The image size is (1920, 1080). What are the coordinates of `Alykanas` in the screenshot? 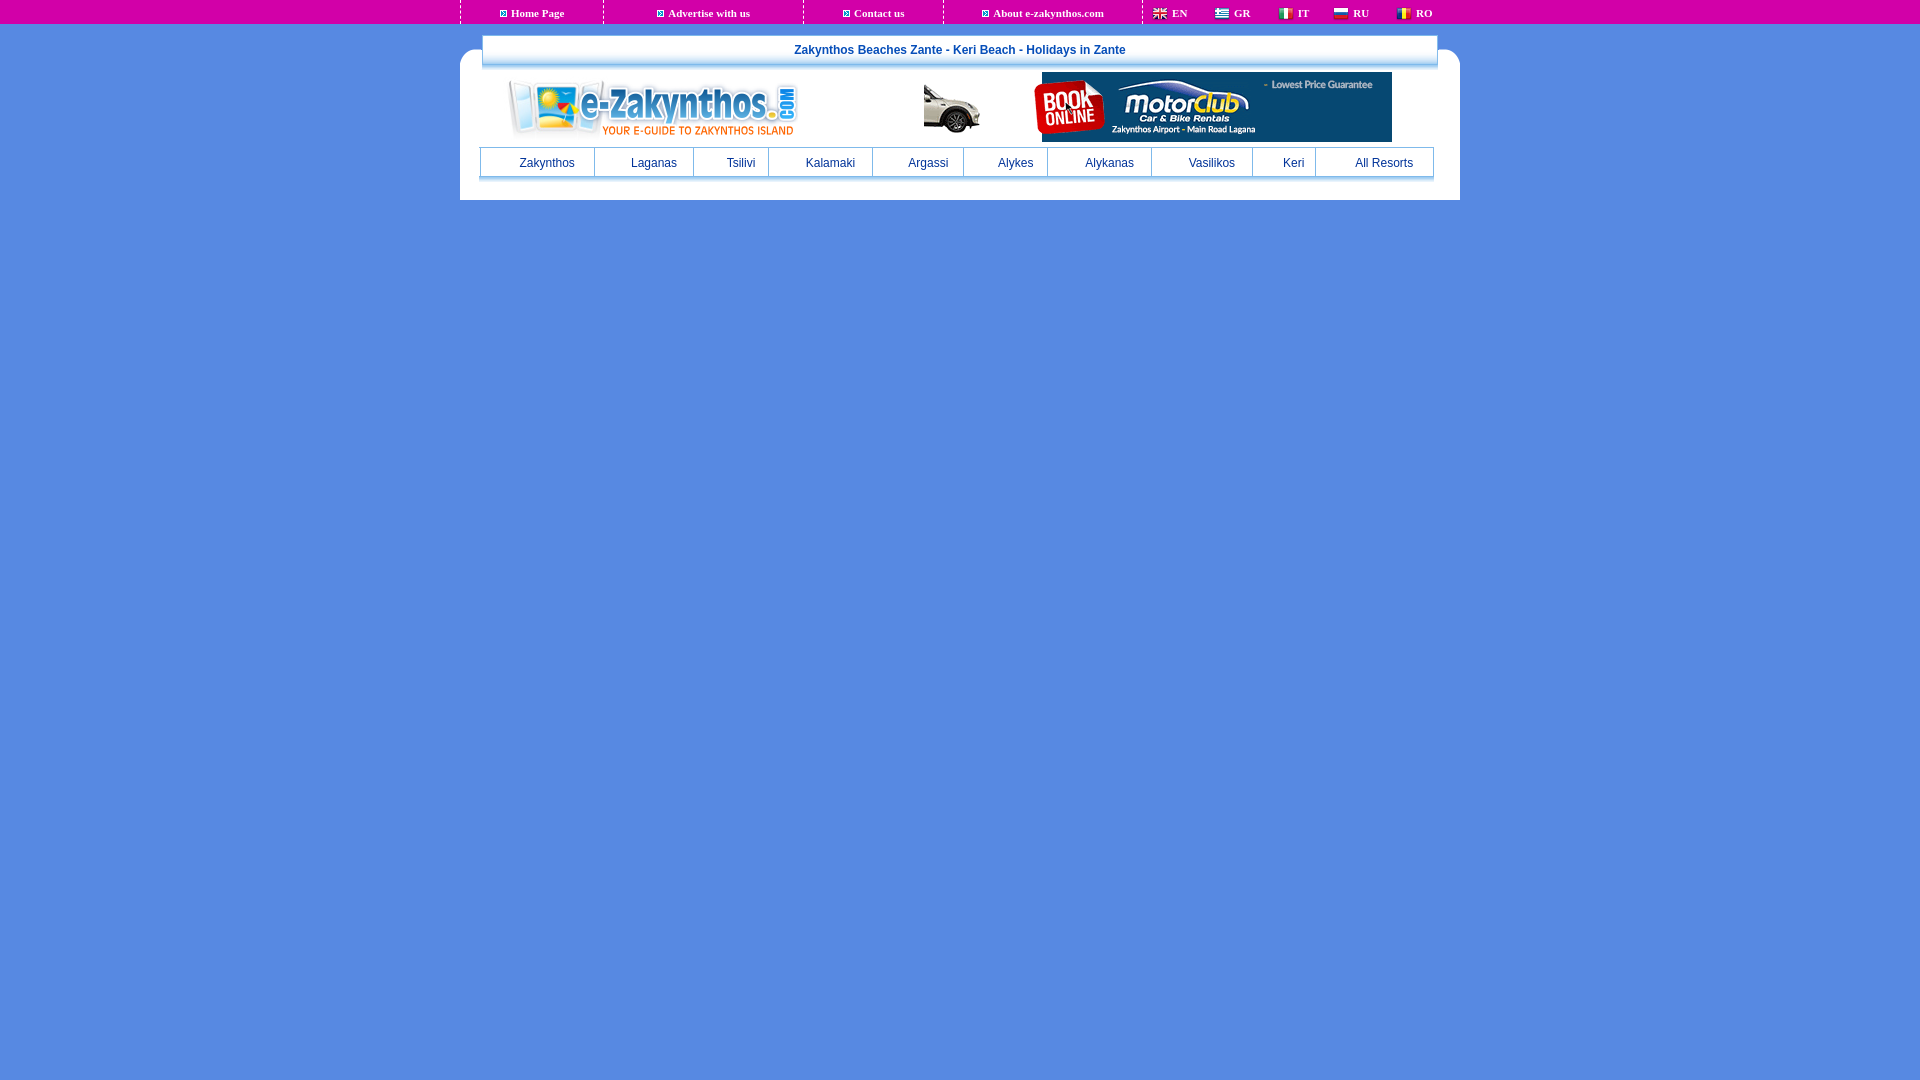 It's located at (1100, 162).